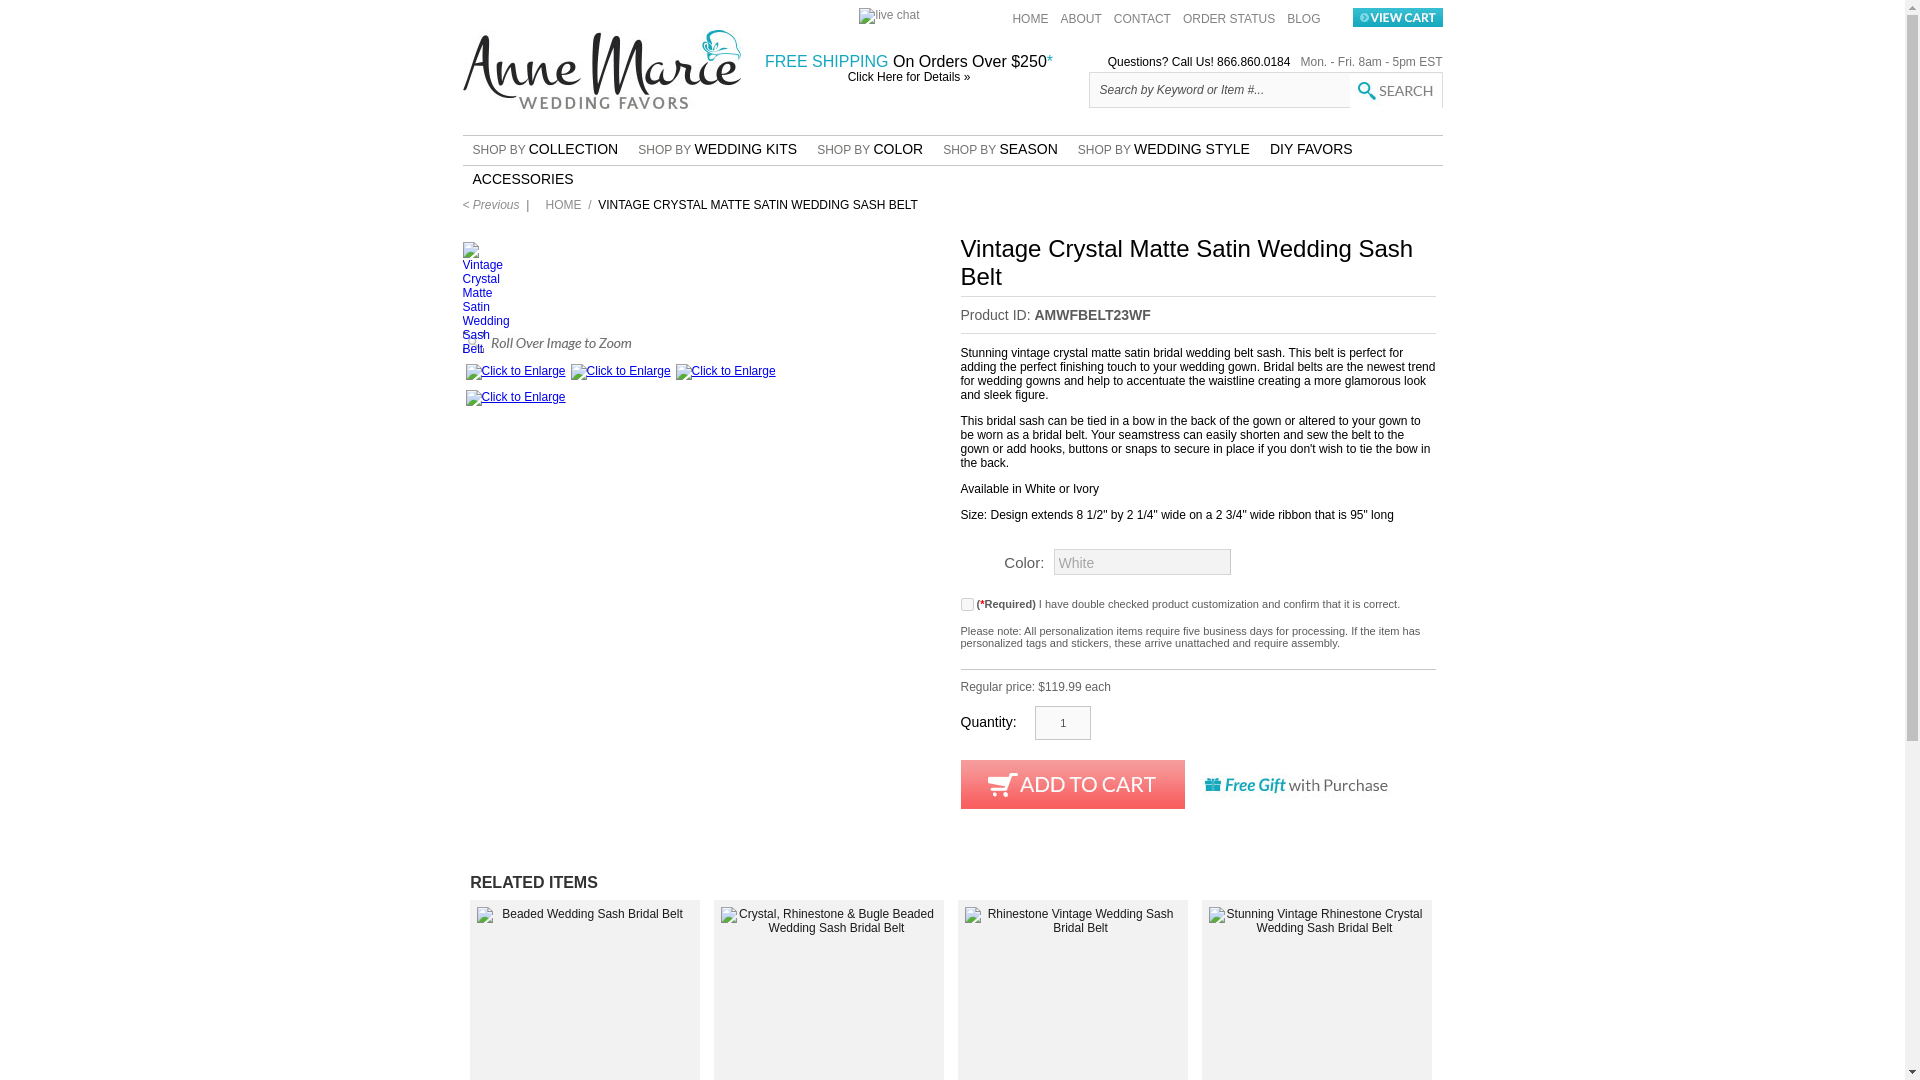  What do you see at coordinates (1080, 18) in the screenshot?
I see `ABOUT` at bounding box center [1080, 18].